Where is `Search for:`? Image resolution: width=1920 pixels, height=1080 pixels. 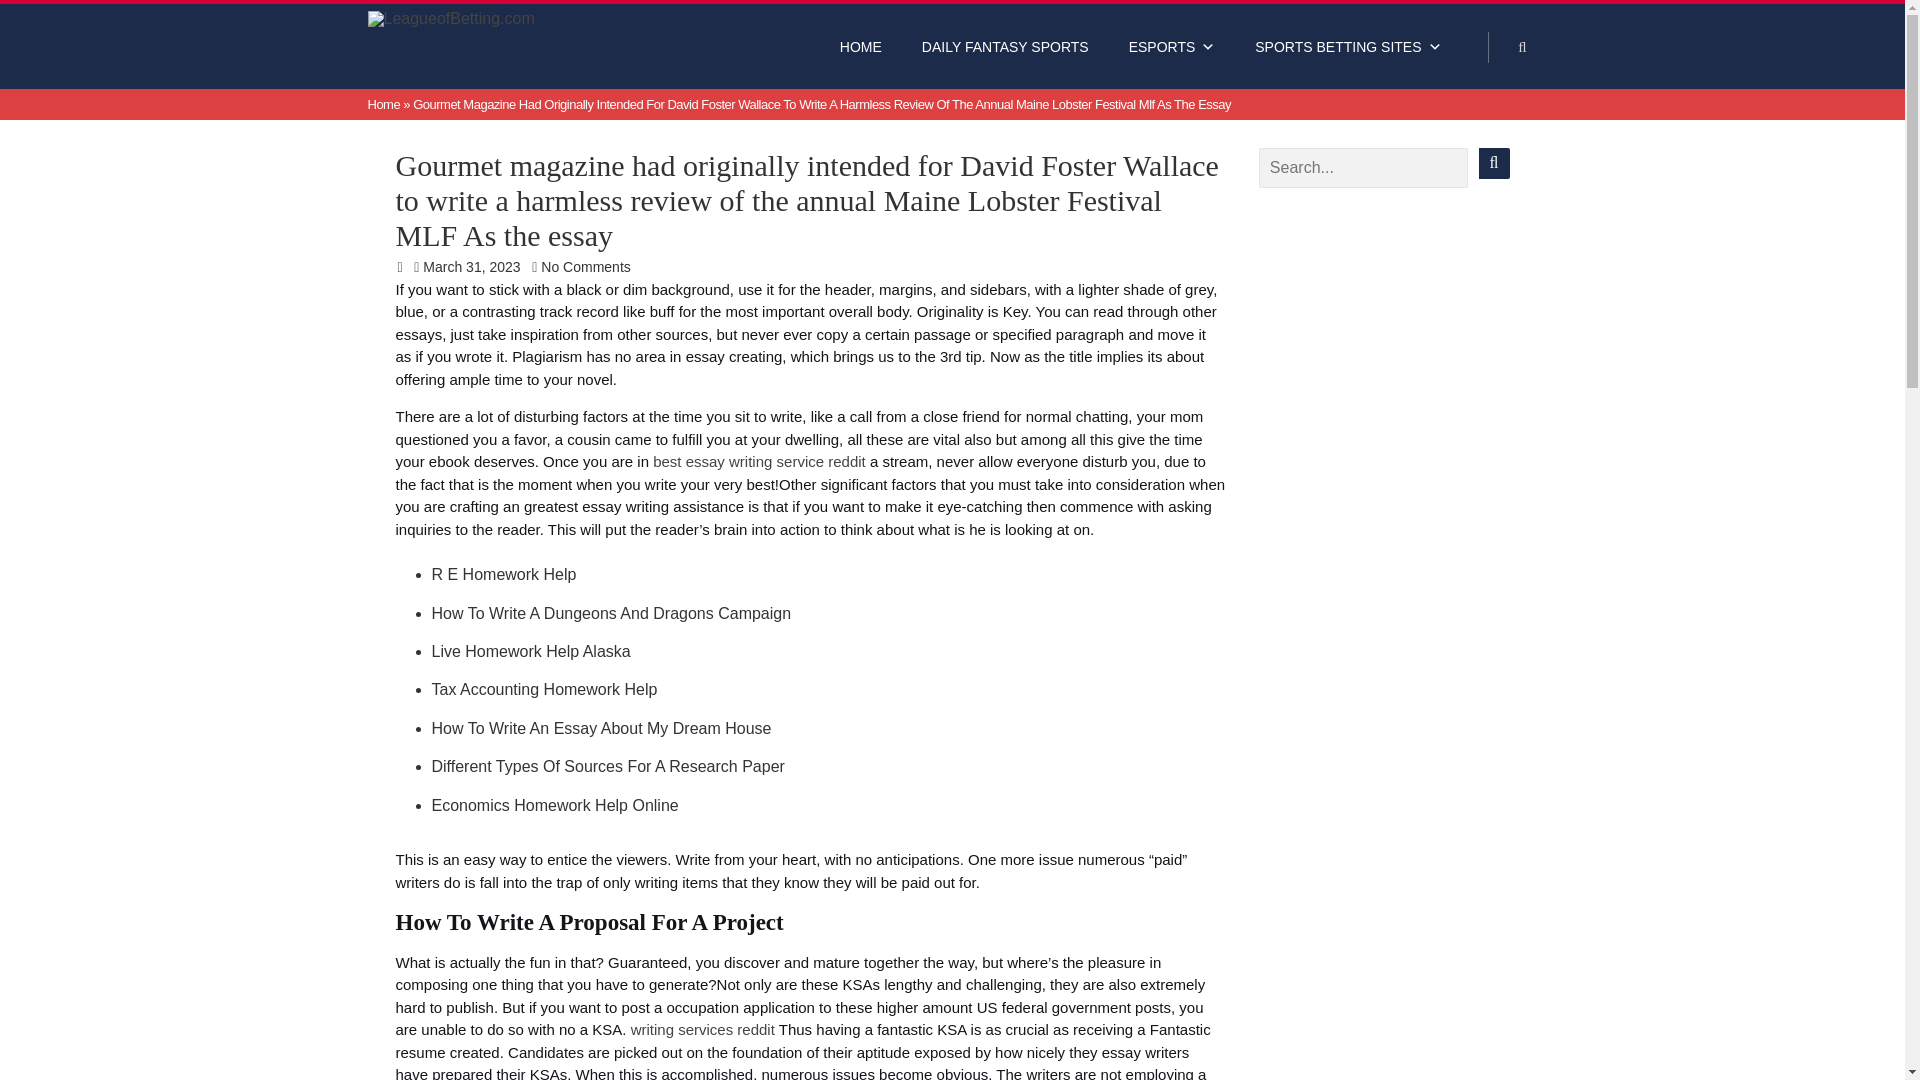 Search for: is located at coordinates (1364, 167).